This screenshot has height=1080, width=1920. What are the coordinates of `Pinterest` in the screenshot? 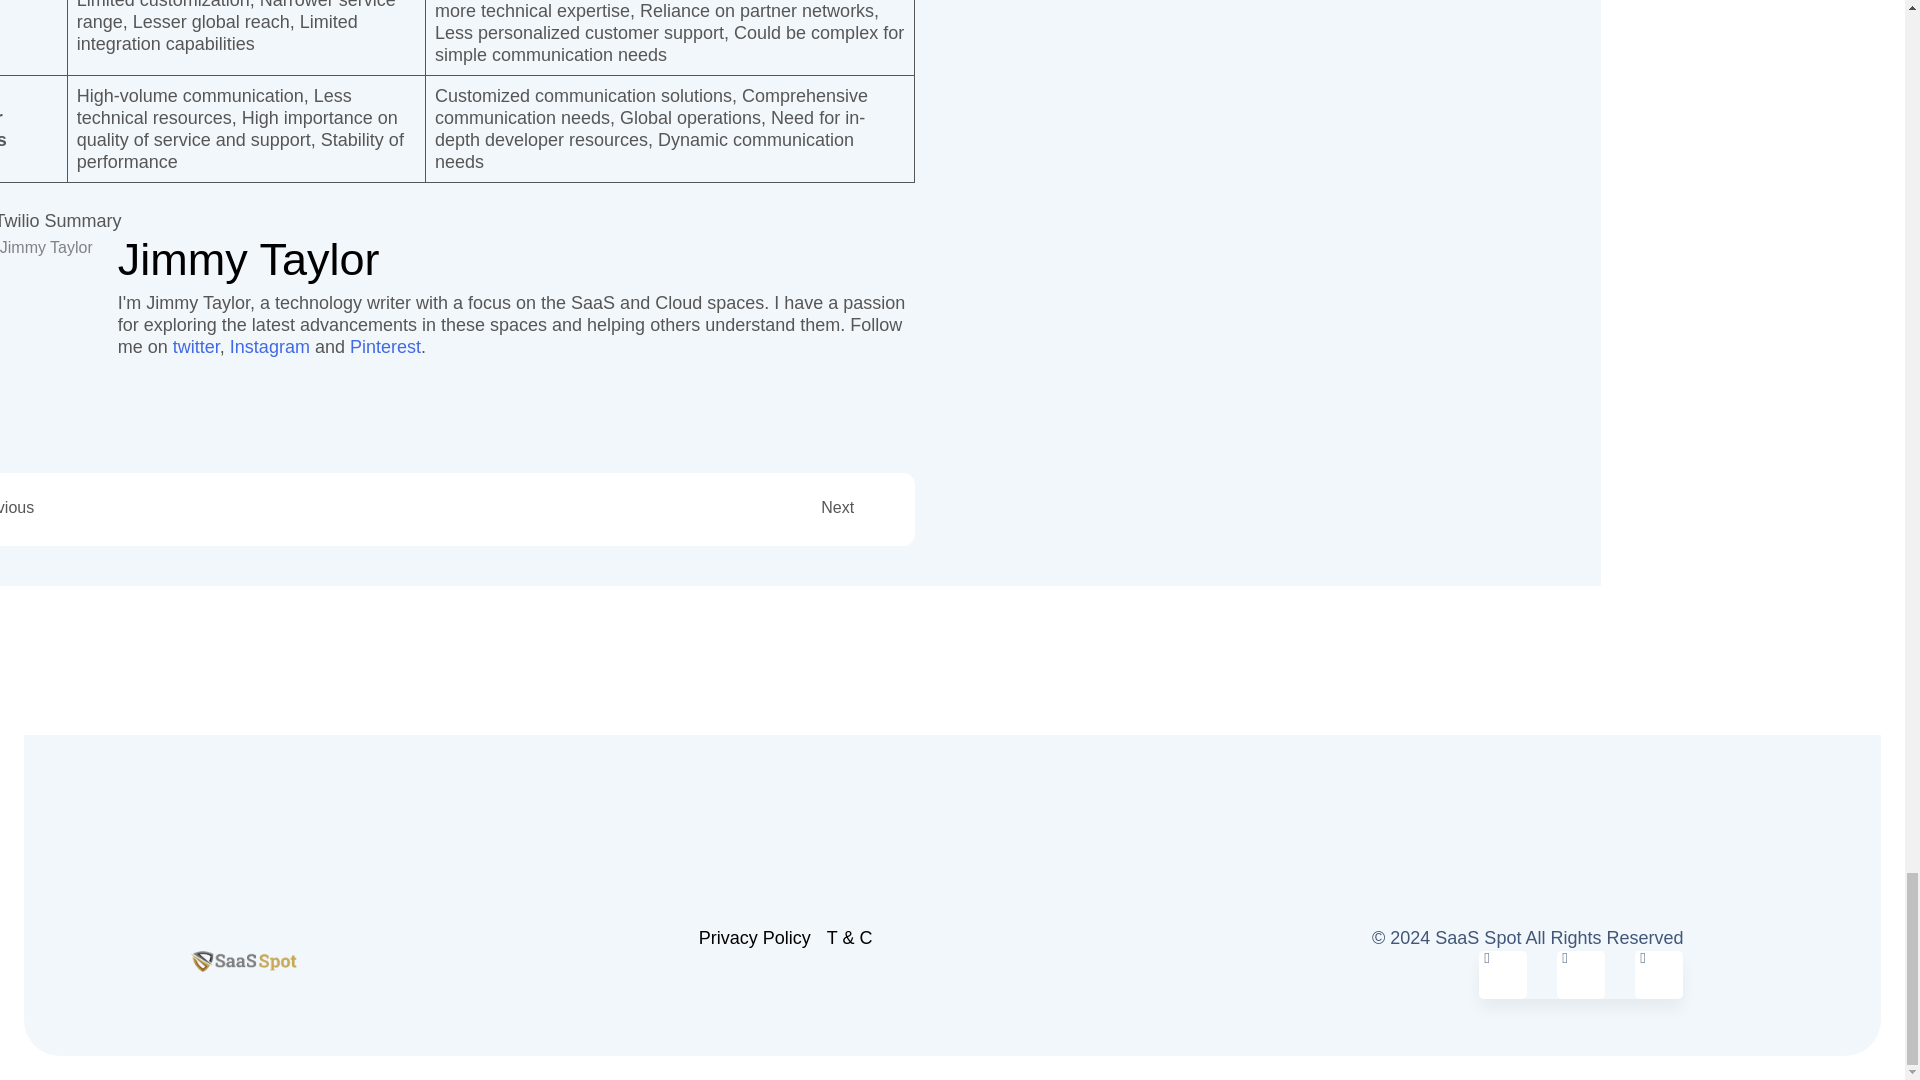 It's located at (384, 346).